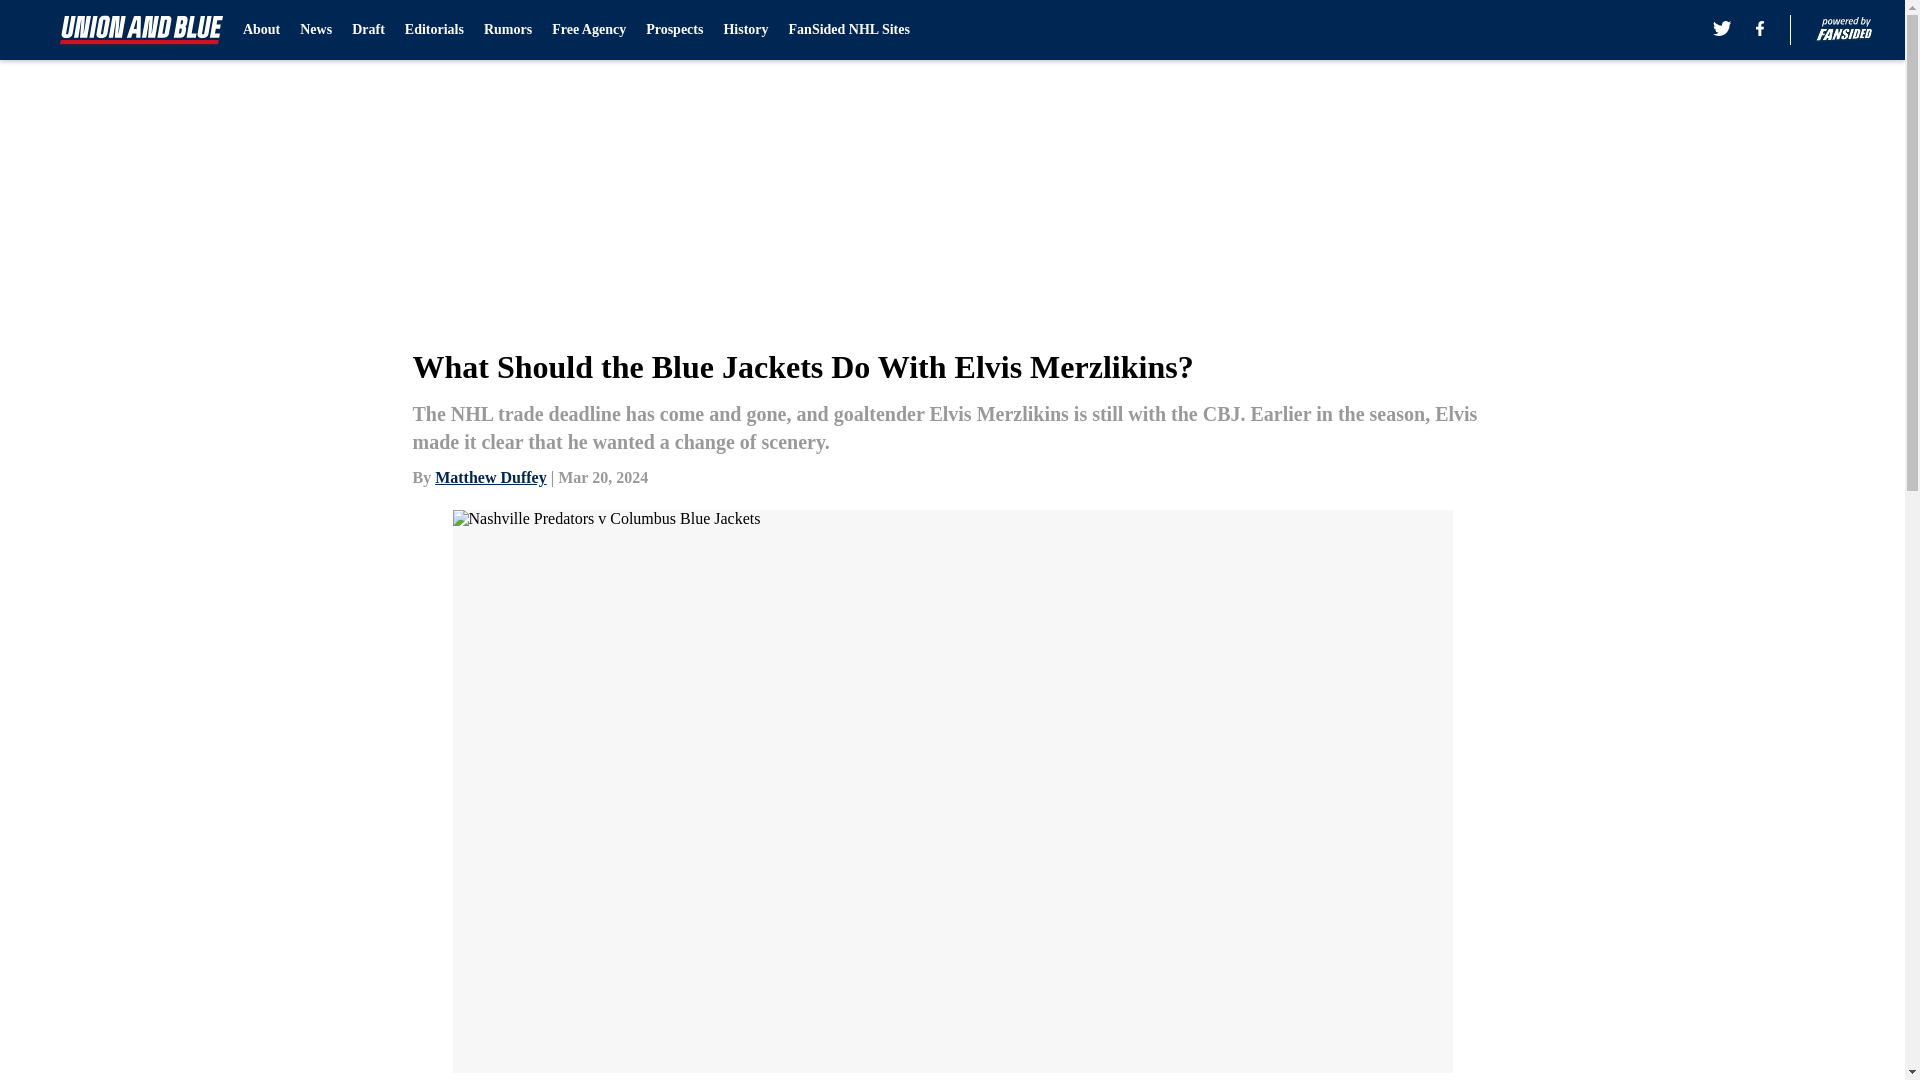 This screenshot has width=1920, height=1080. Describe the element at coordinates (316, 30) in the screenshot. I see `News` at that location.